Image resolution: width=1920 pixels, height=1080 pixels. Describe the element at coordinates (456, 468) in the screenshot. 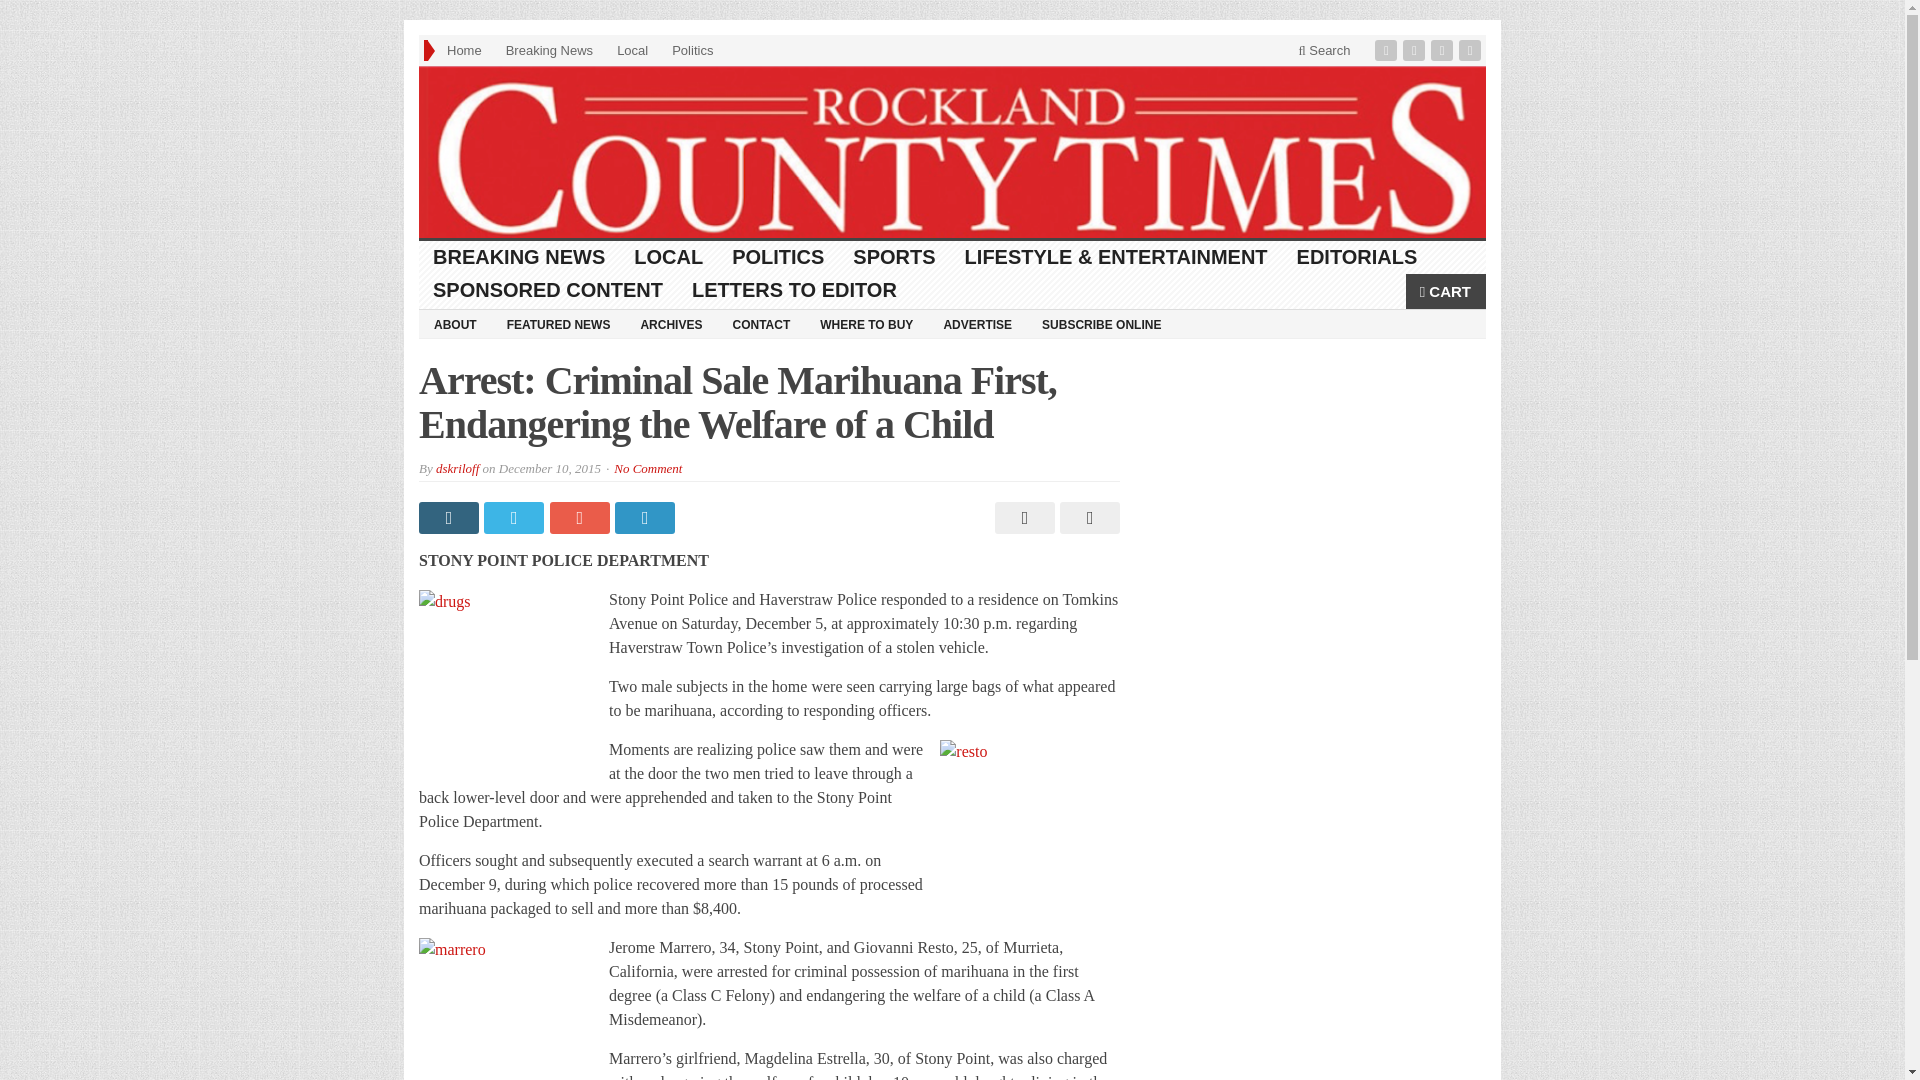

I see `dskriloff` at that location.